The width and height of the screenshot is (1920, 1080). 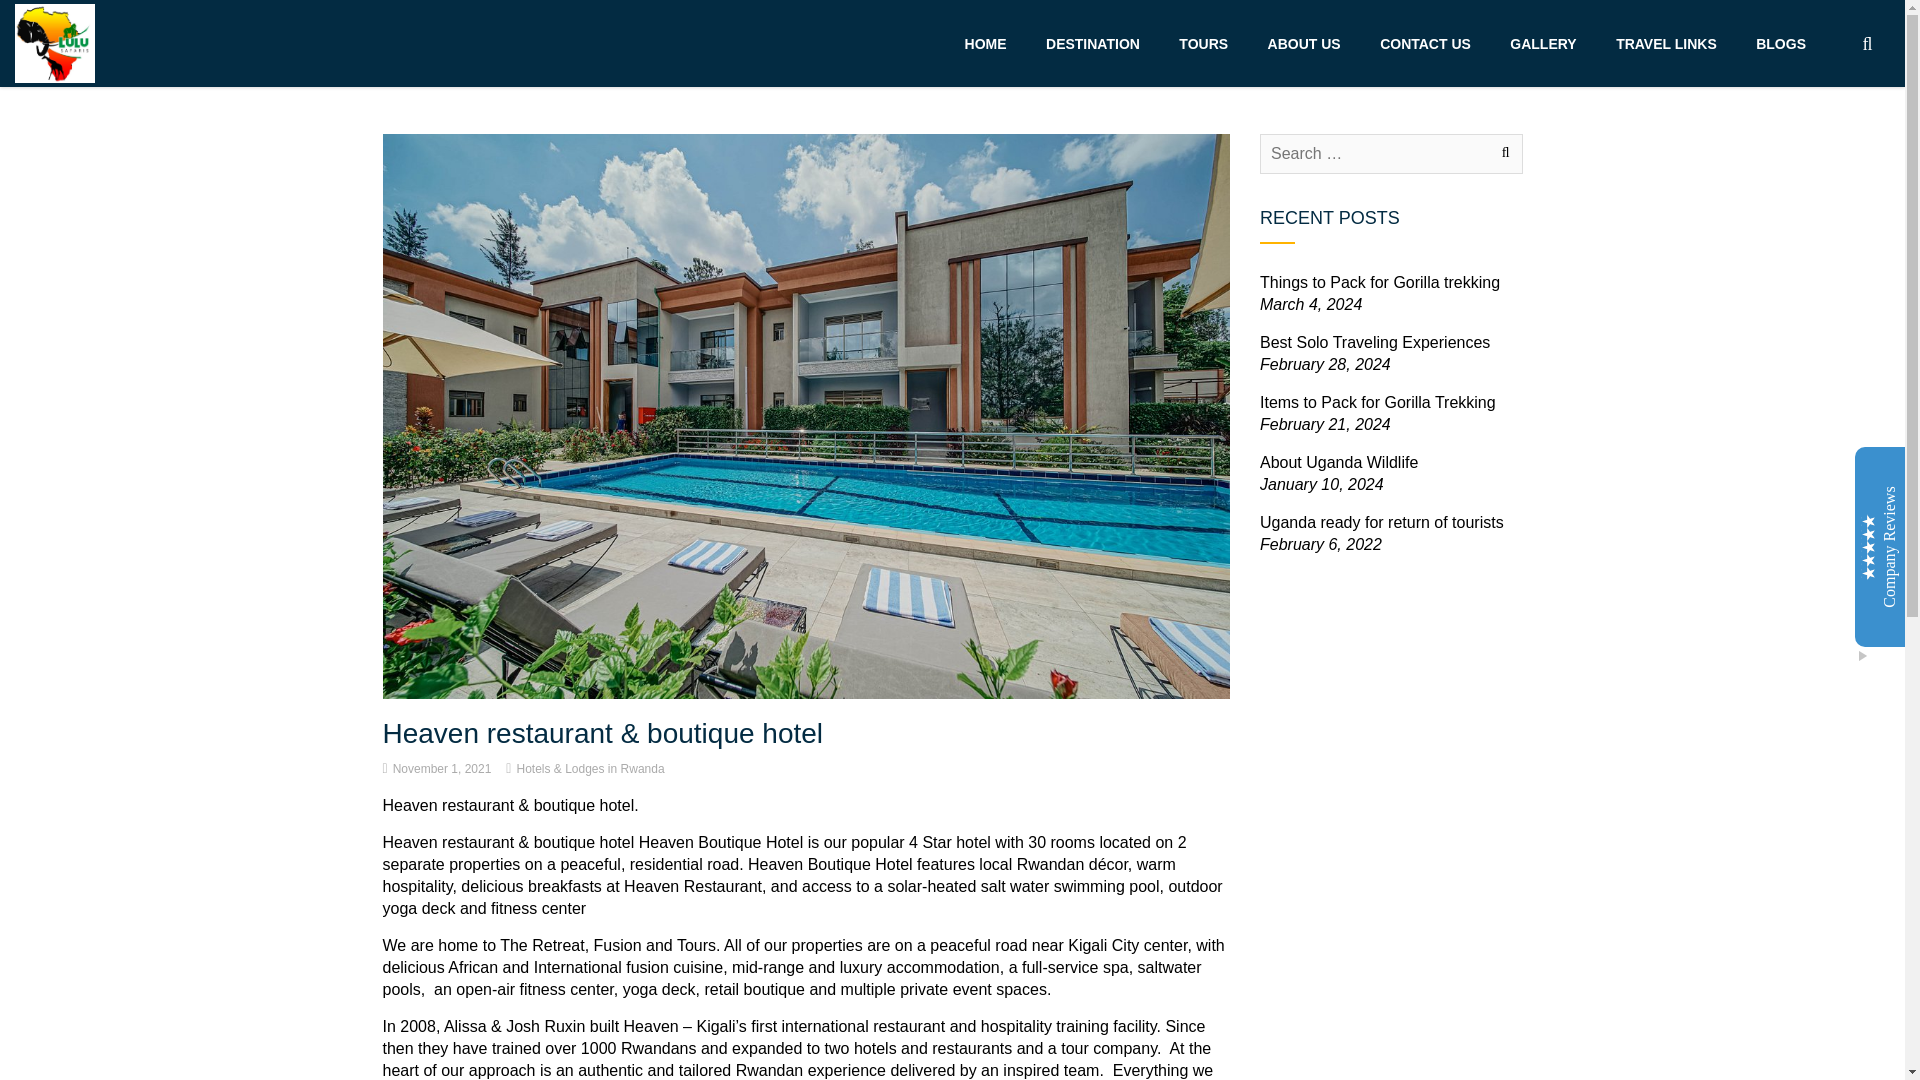 I want to click on TRAVEL LINKS, so click(x=1666, y=44).